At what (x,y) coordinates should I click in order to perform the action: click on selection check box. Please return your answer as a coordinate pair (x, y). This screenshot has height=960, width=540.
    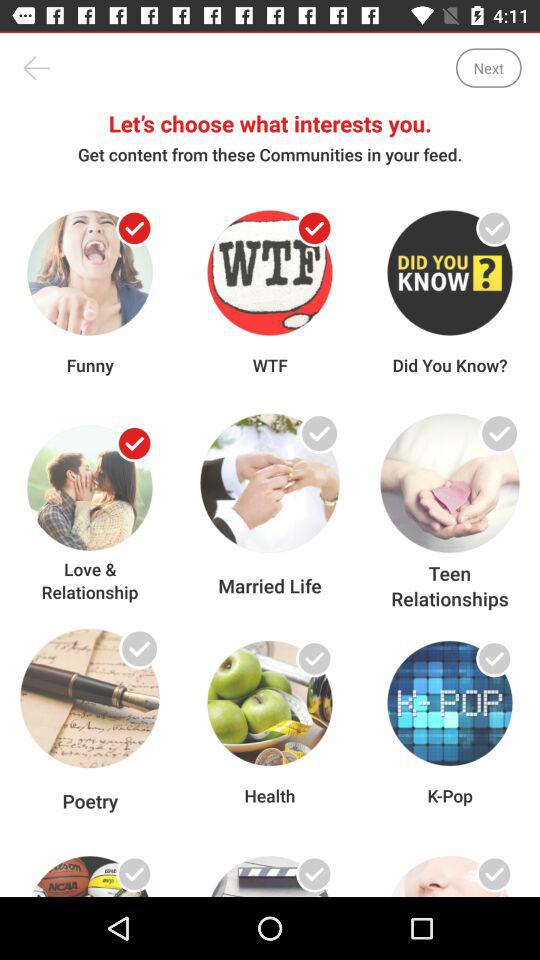
    Looking at the image, I should click on (134, 658).